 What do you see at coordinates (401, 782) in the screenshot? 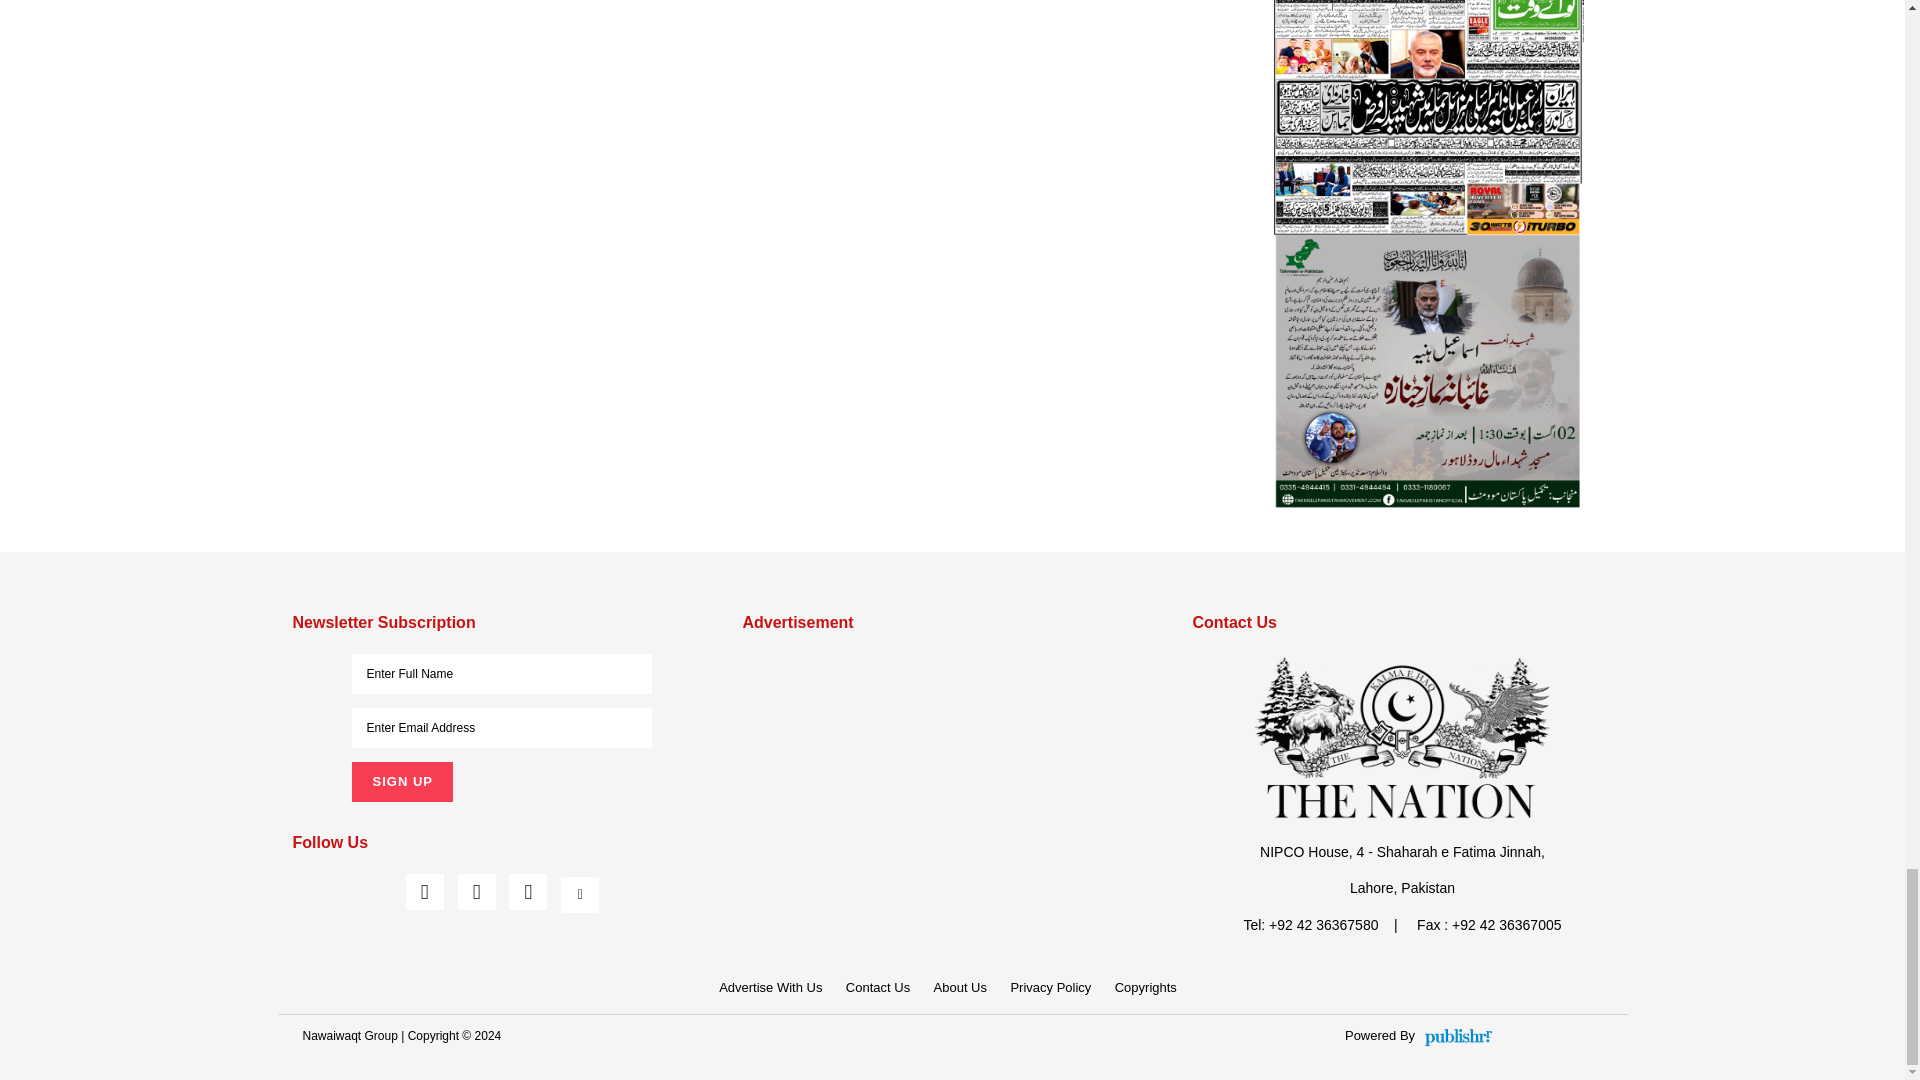
I see `Sign up` at bounding box center [401, 782].